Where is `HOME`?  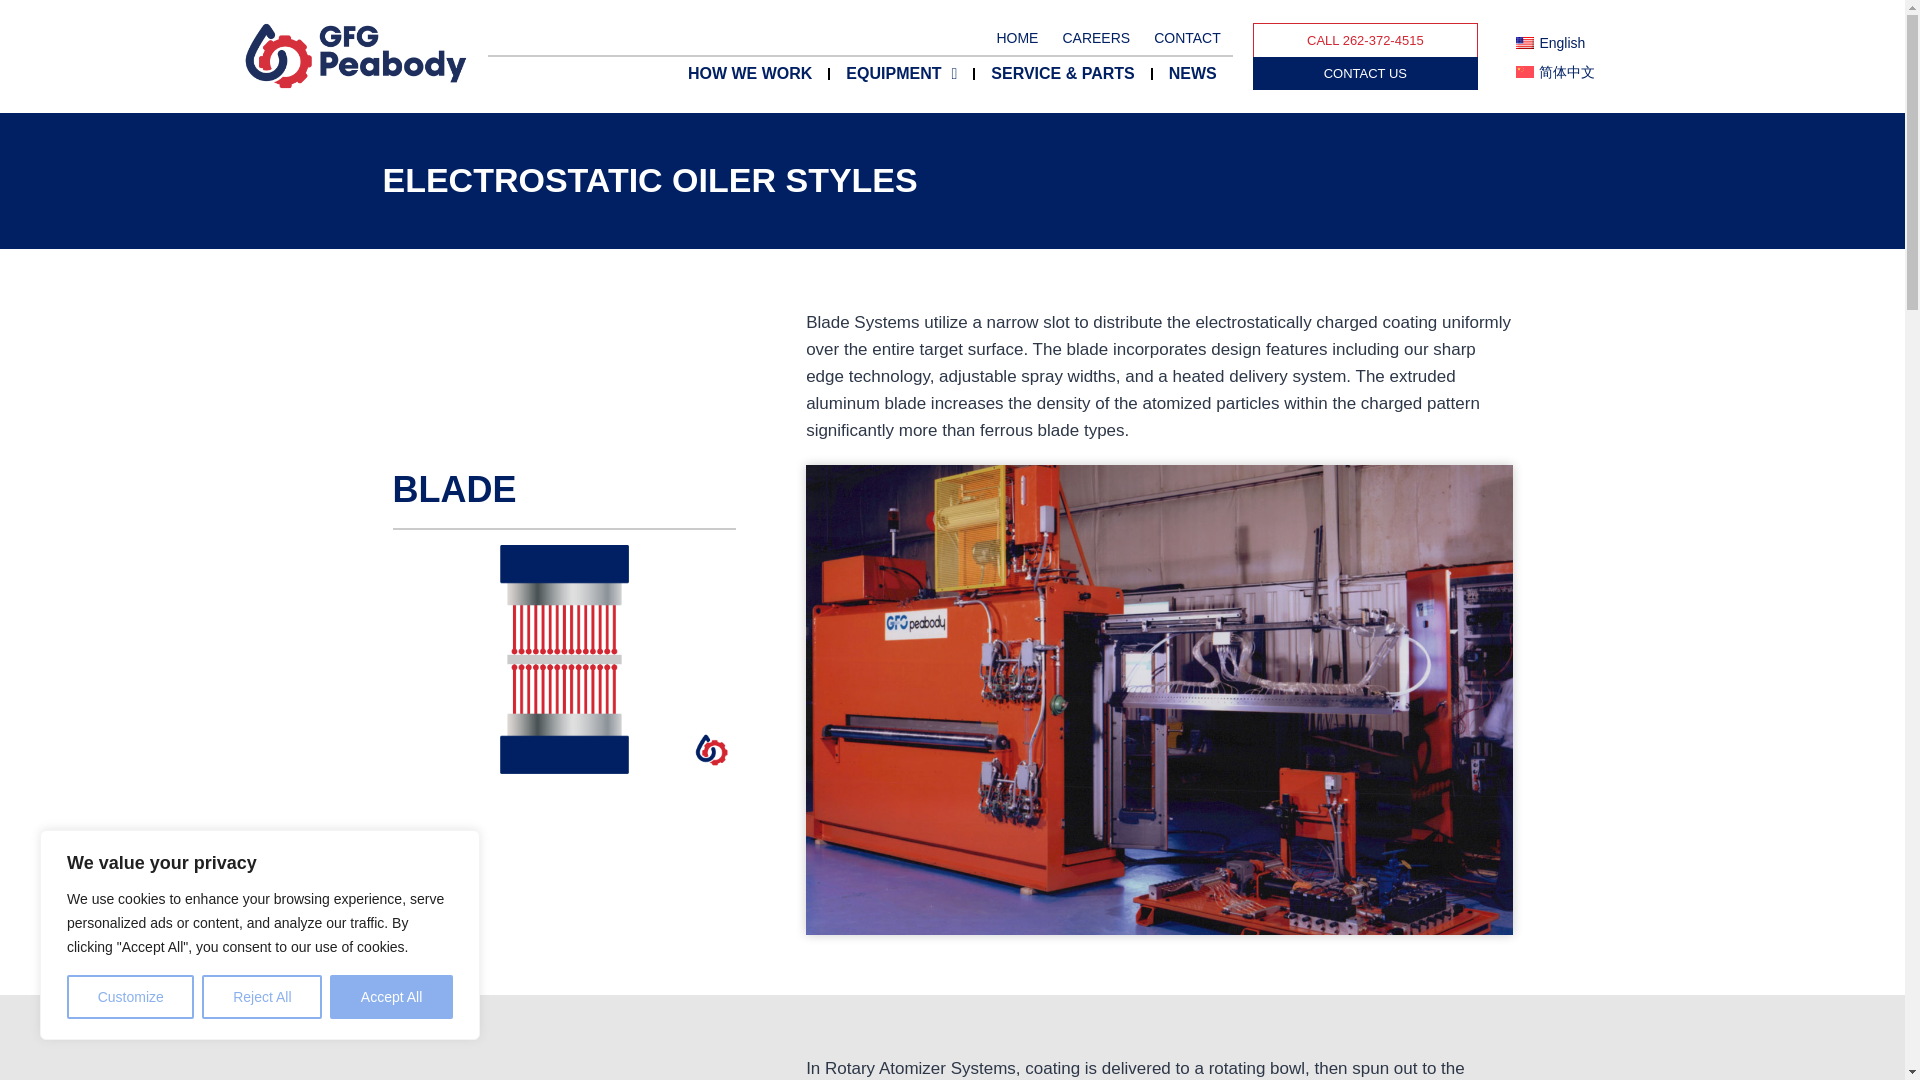 HOME is located at coordinates (1016, 38).